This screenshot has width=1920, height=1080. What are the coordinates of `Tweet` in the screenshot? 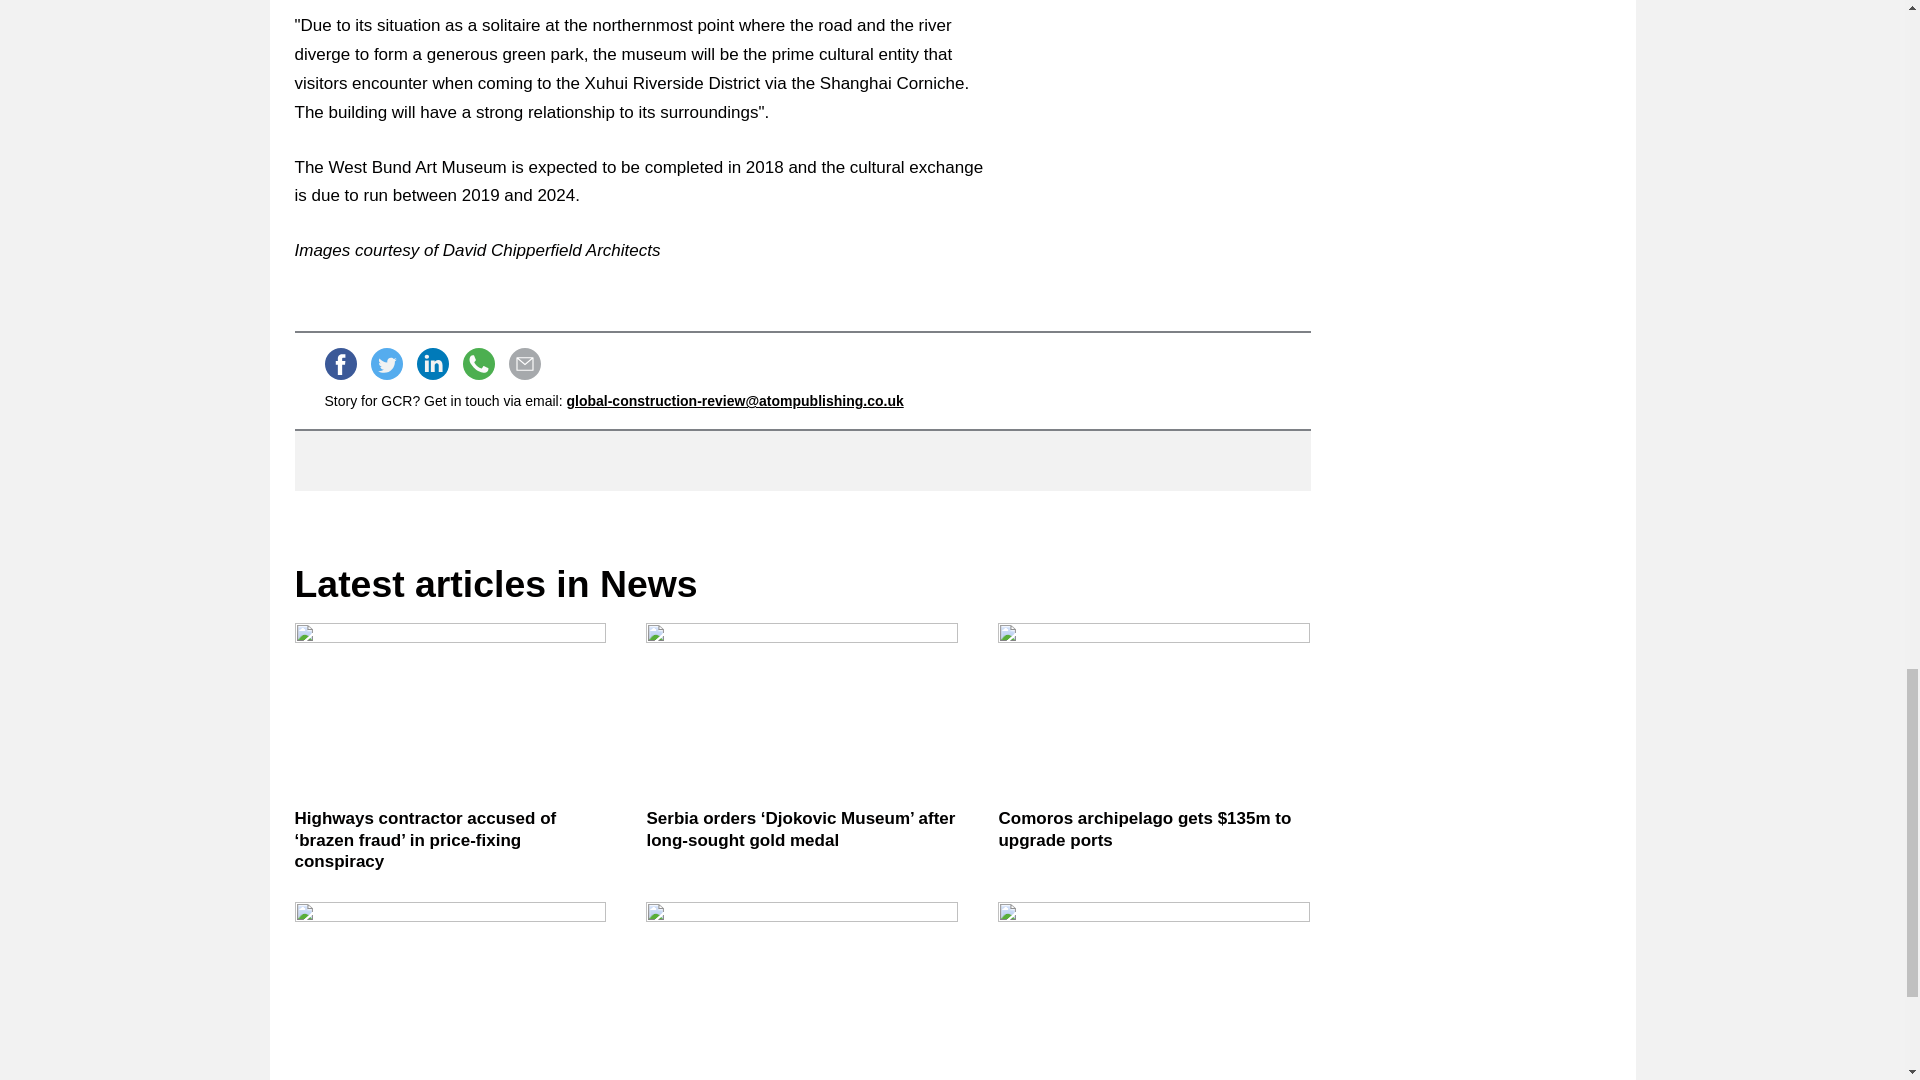 It's located at (386, 364).